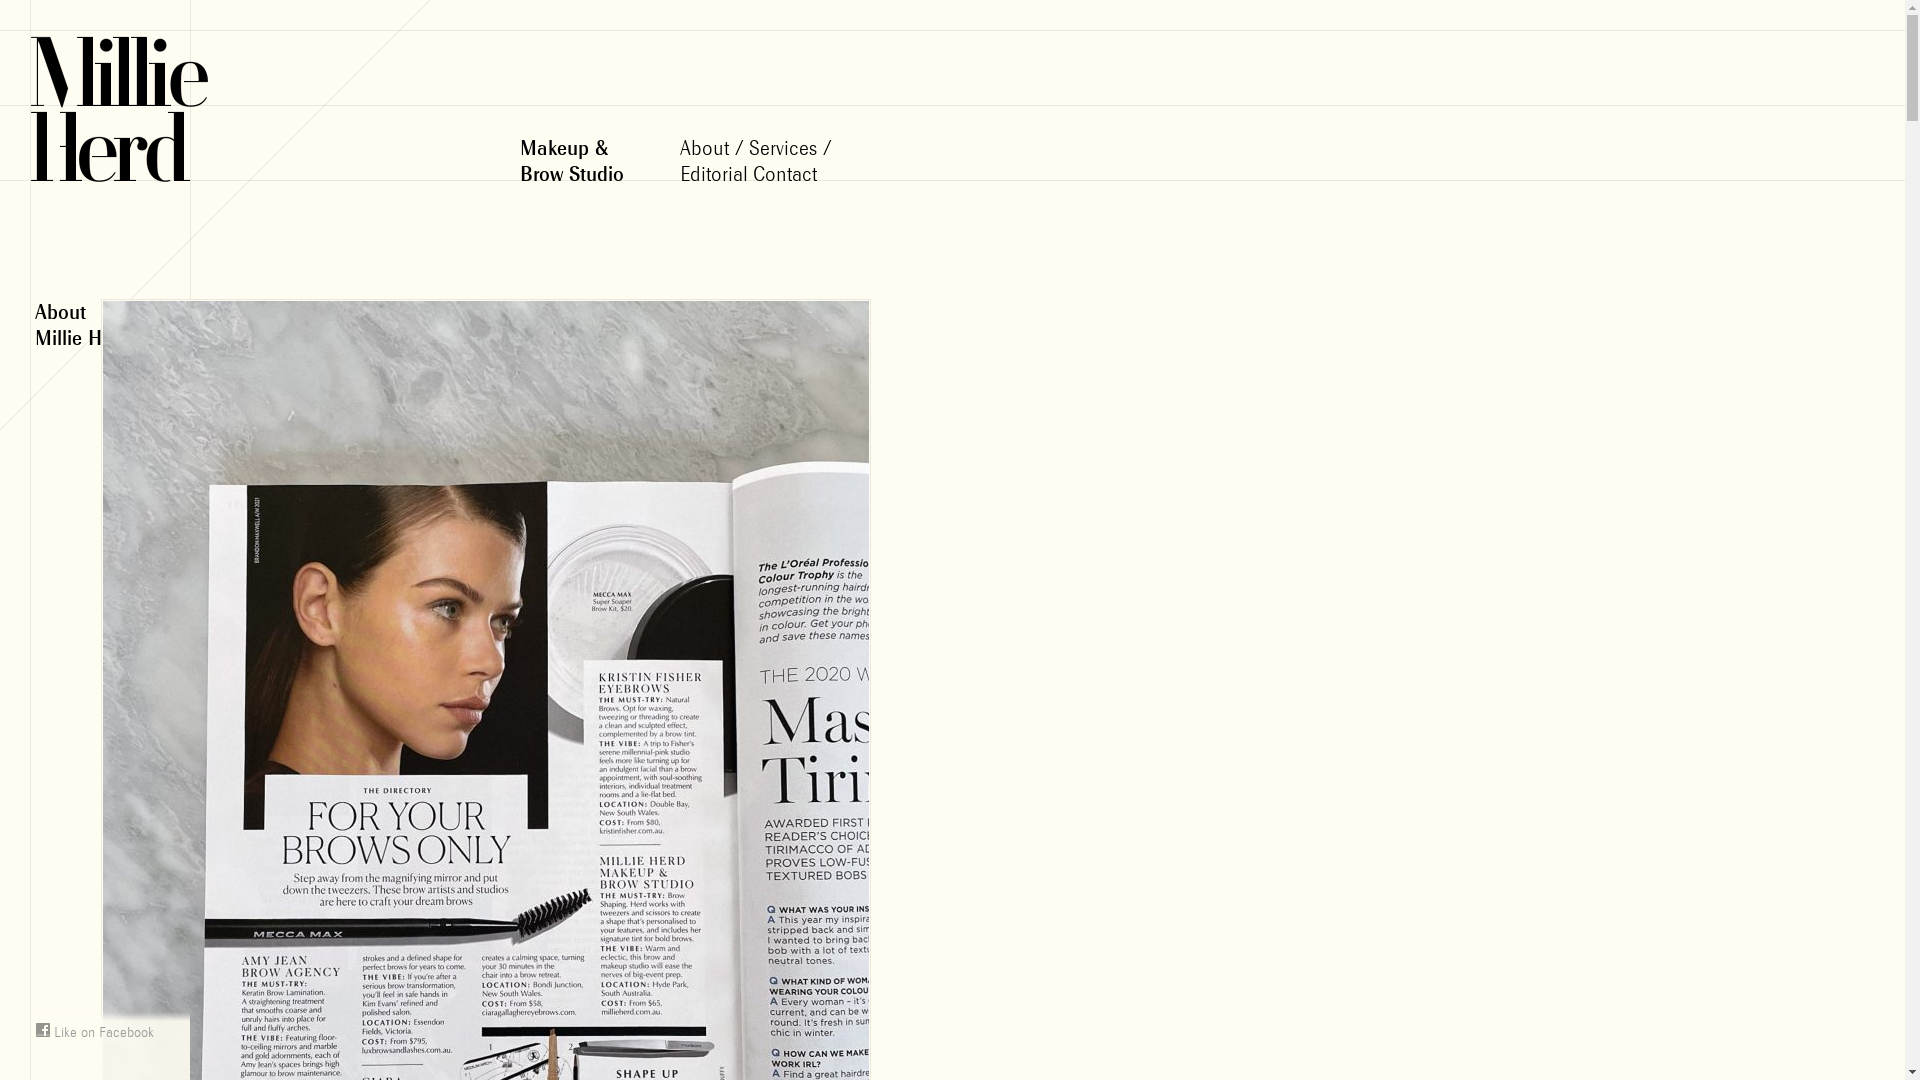  What do you see at coordinates (714, 175) in the screenshot?
I see `Editorial` at bounding box center [714, 175].